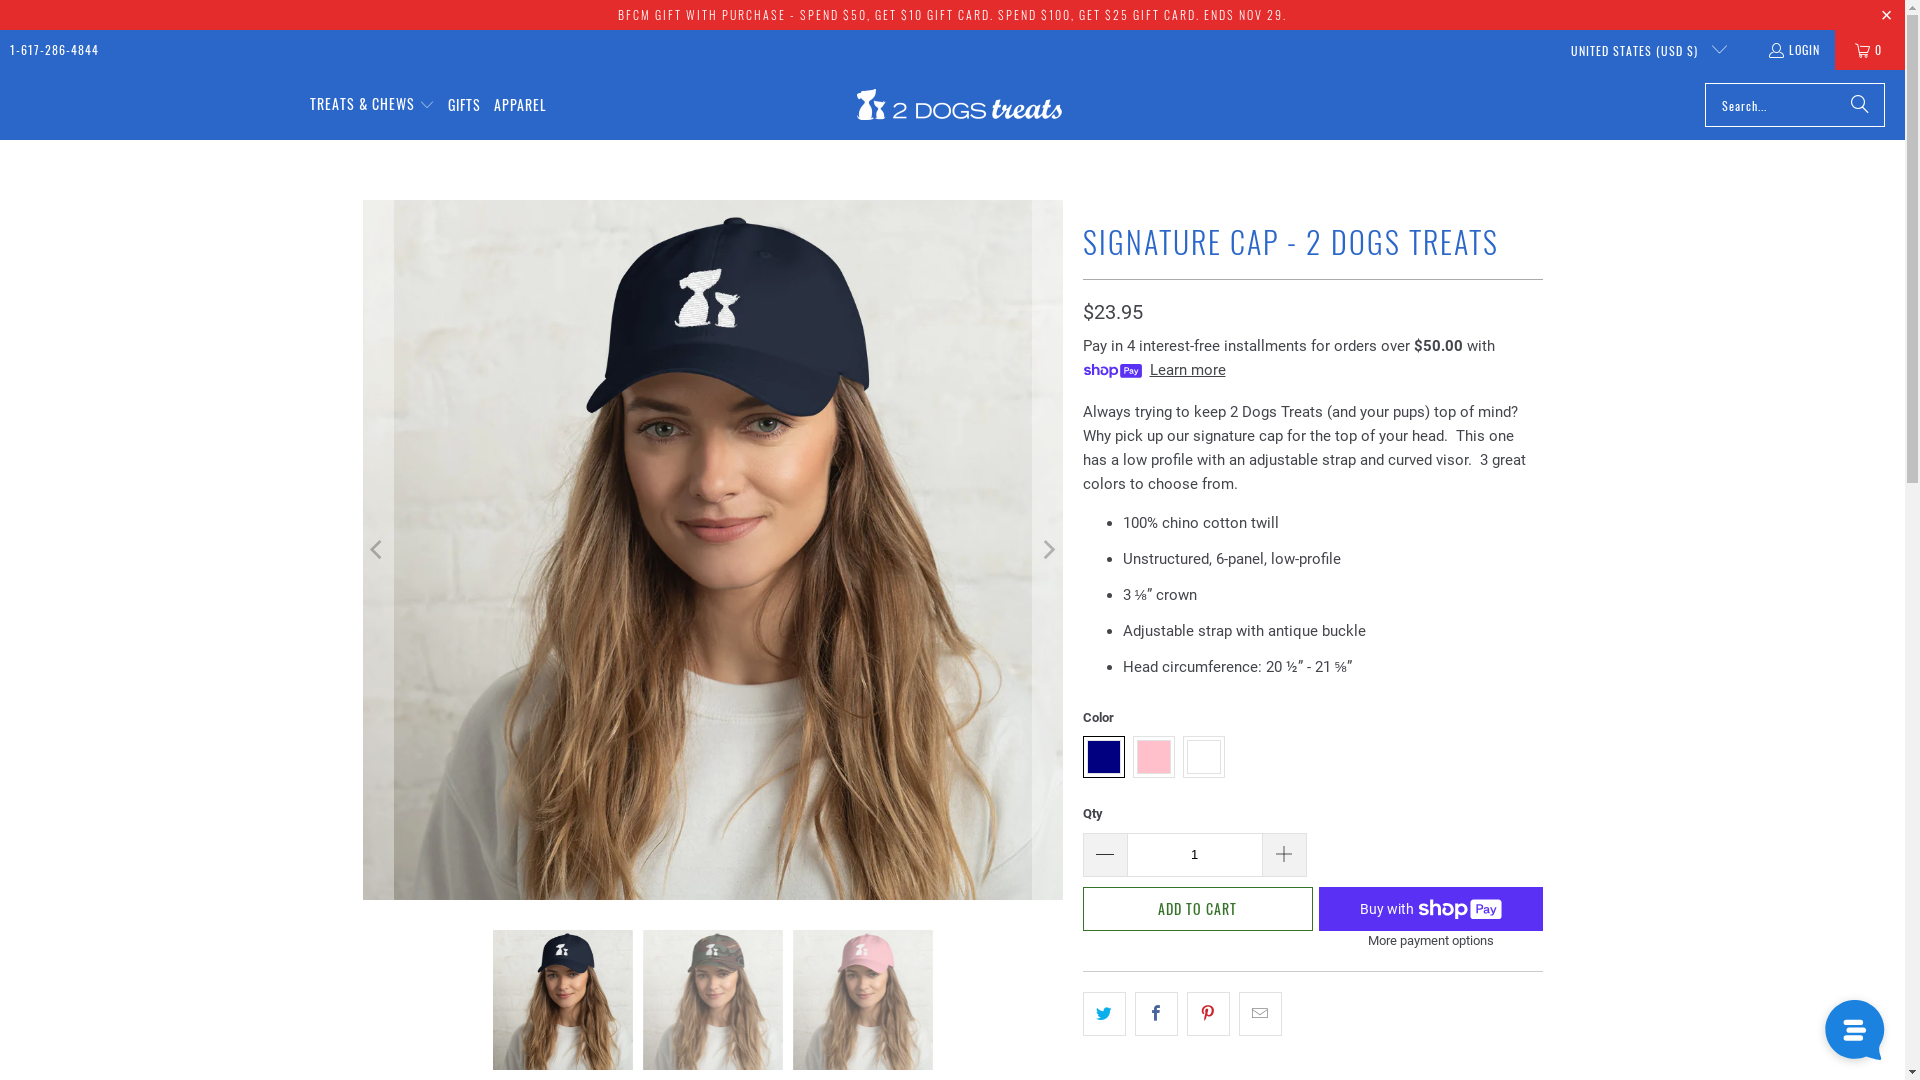 This screenshot has height=1080, width=1920. I want to click on LOGIN, so click(1794, 50).